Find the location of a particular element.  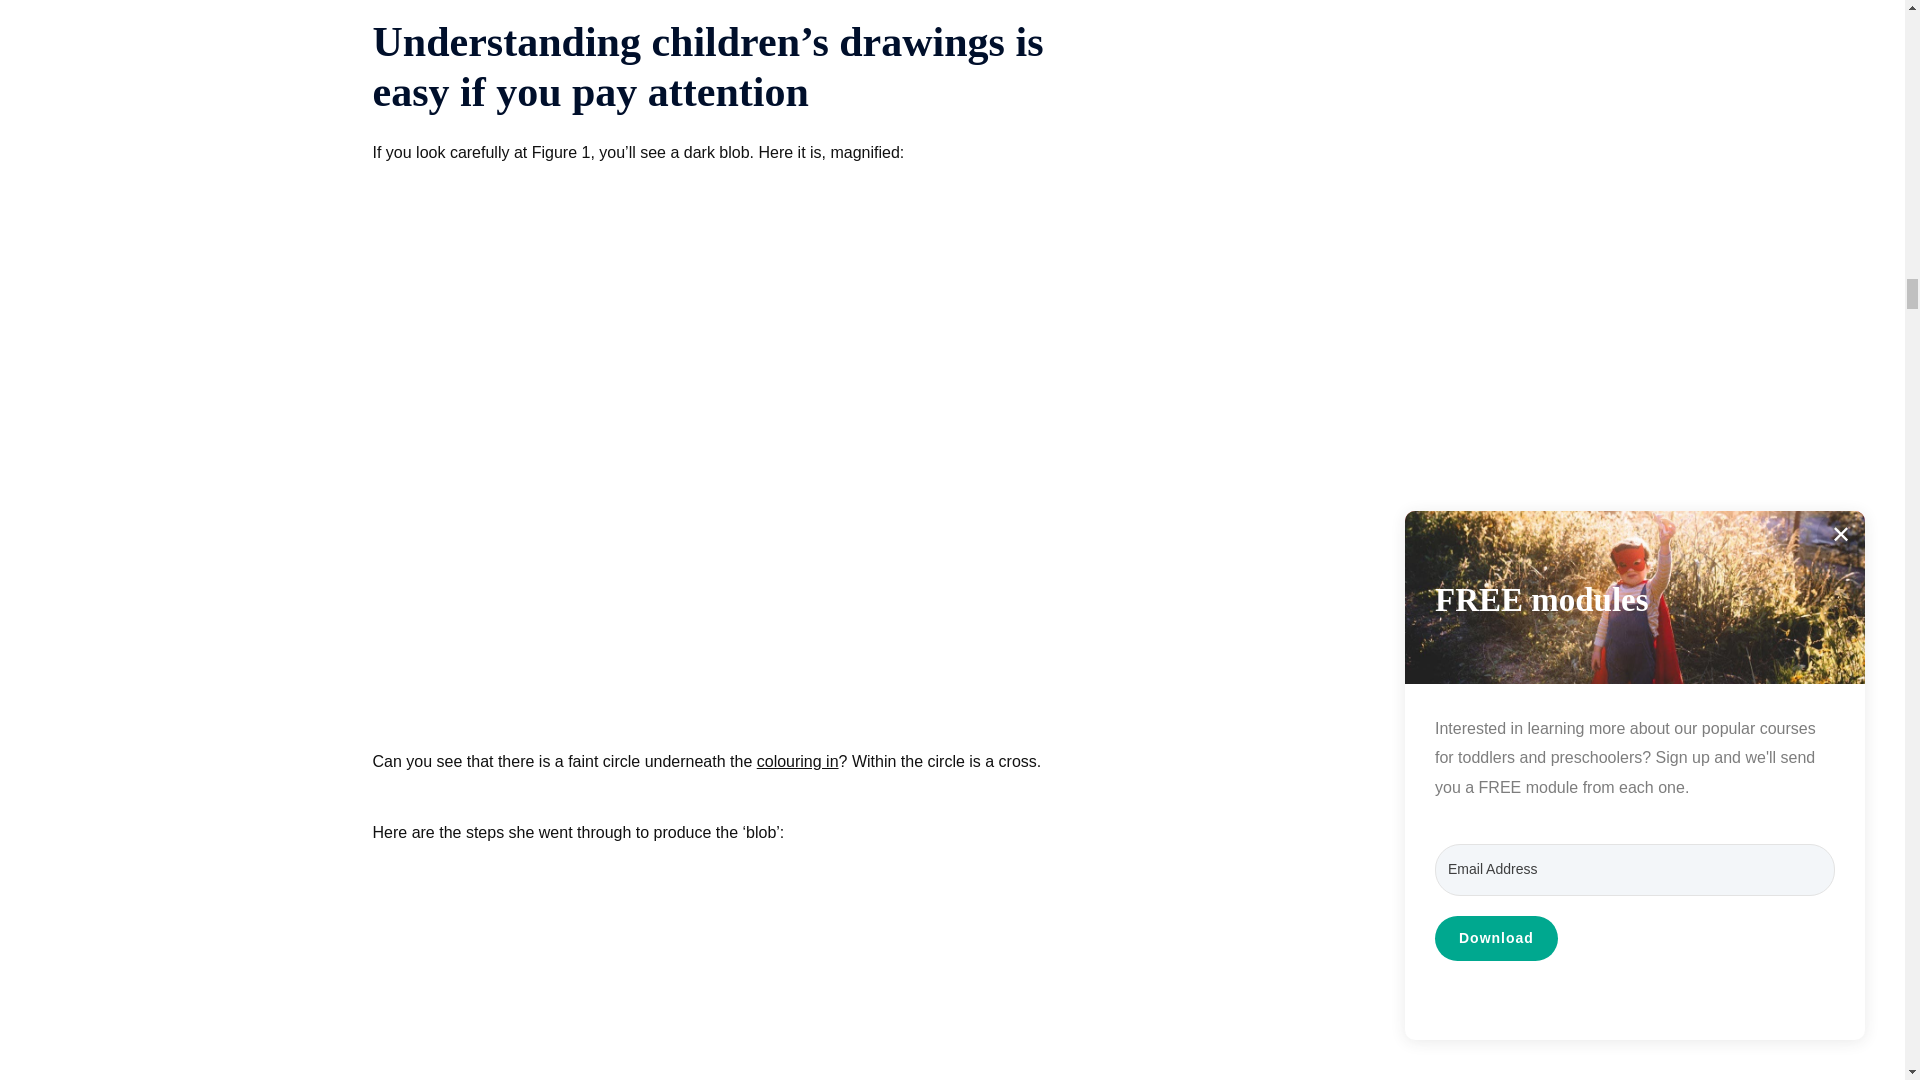

colouring in is located at coordinates (798, 761).